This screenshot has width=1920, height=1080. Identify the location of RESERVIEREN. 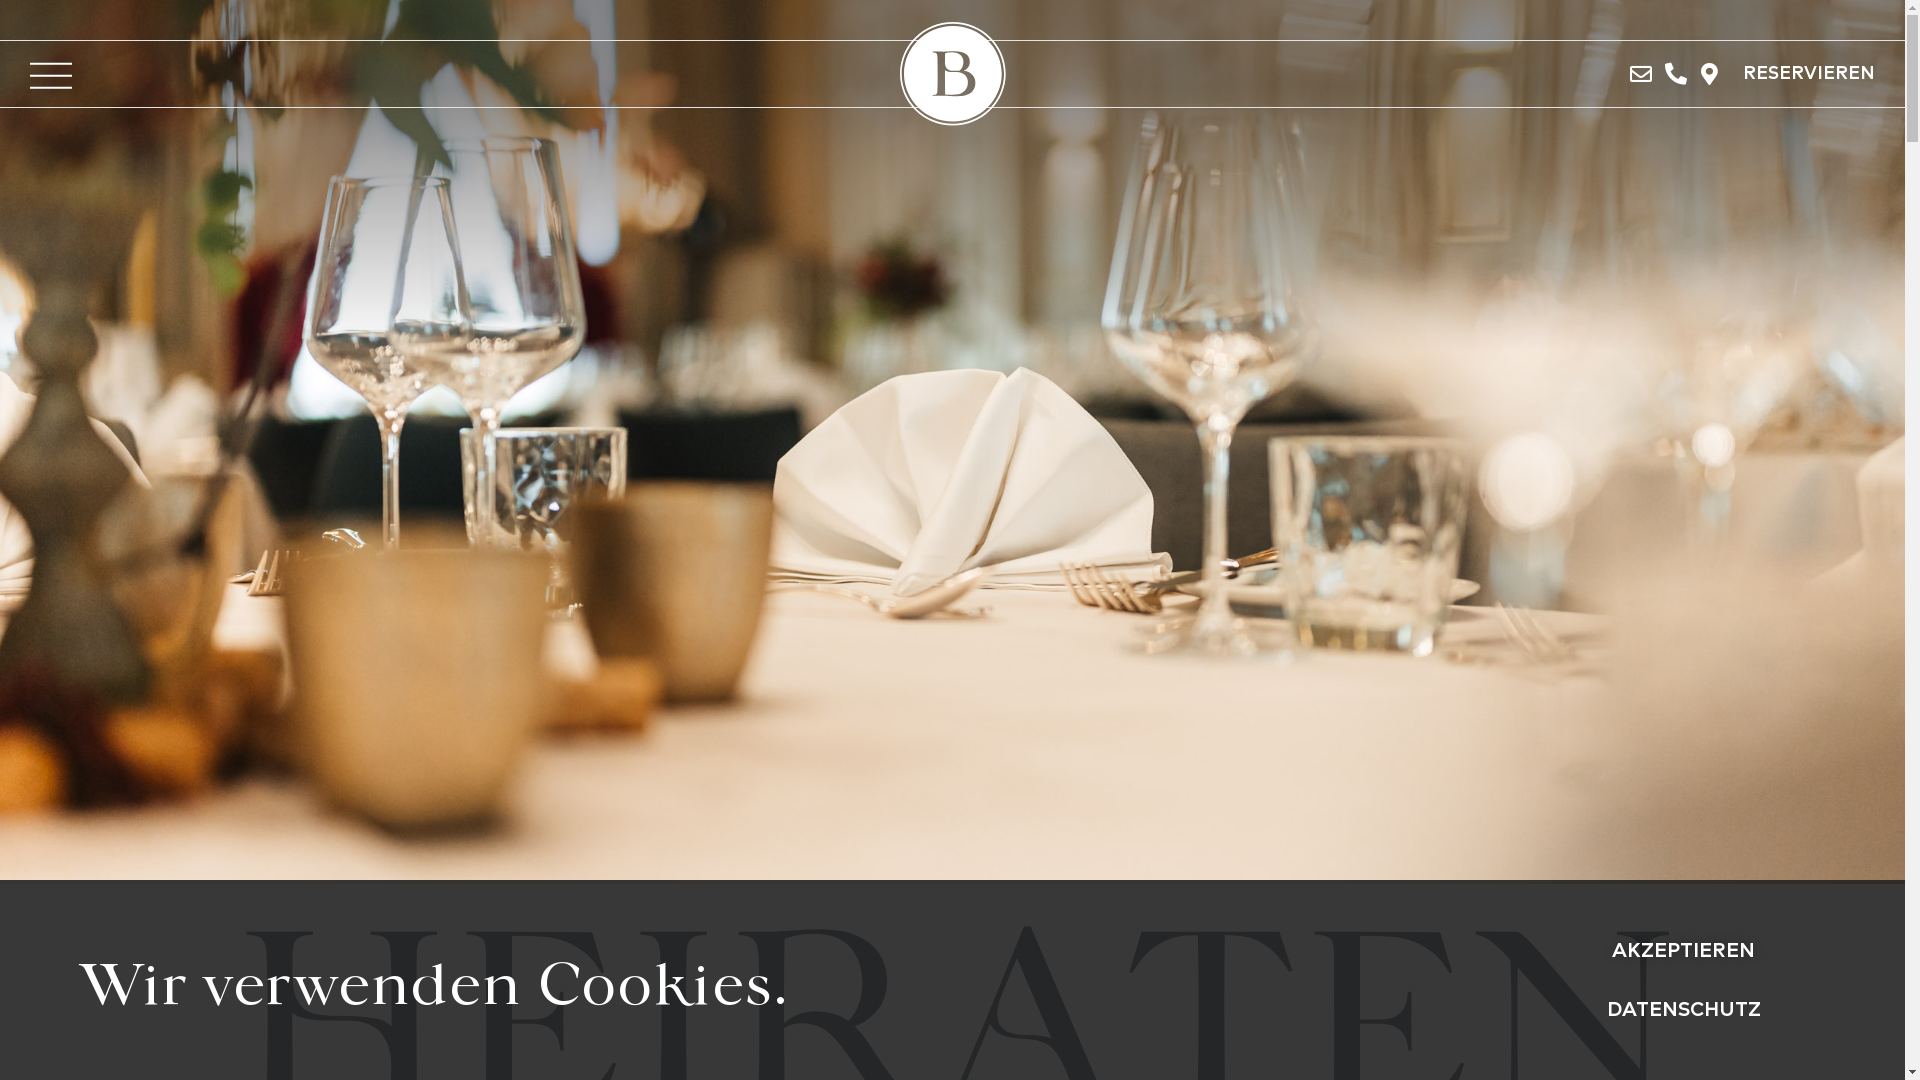
(1809, 74).